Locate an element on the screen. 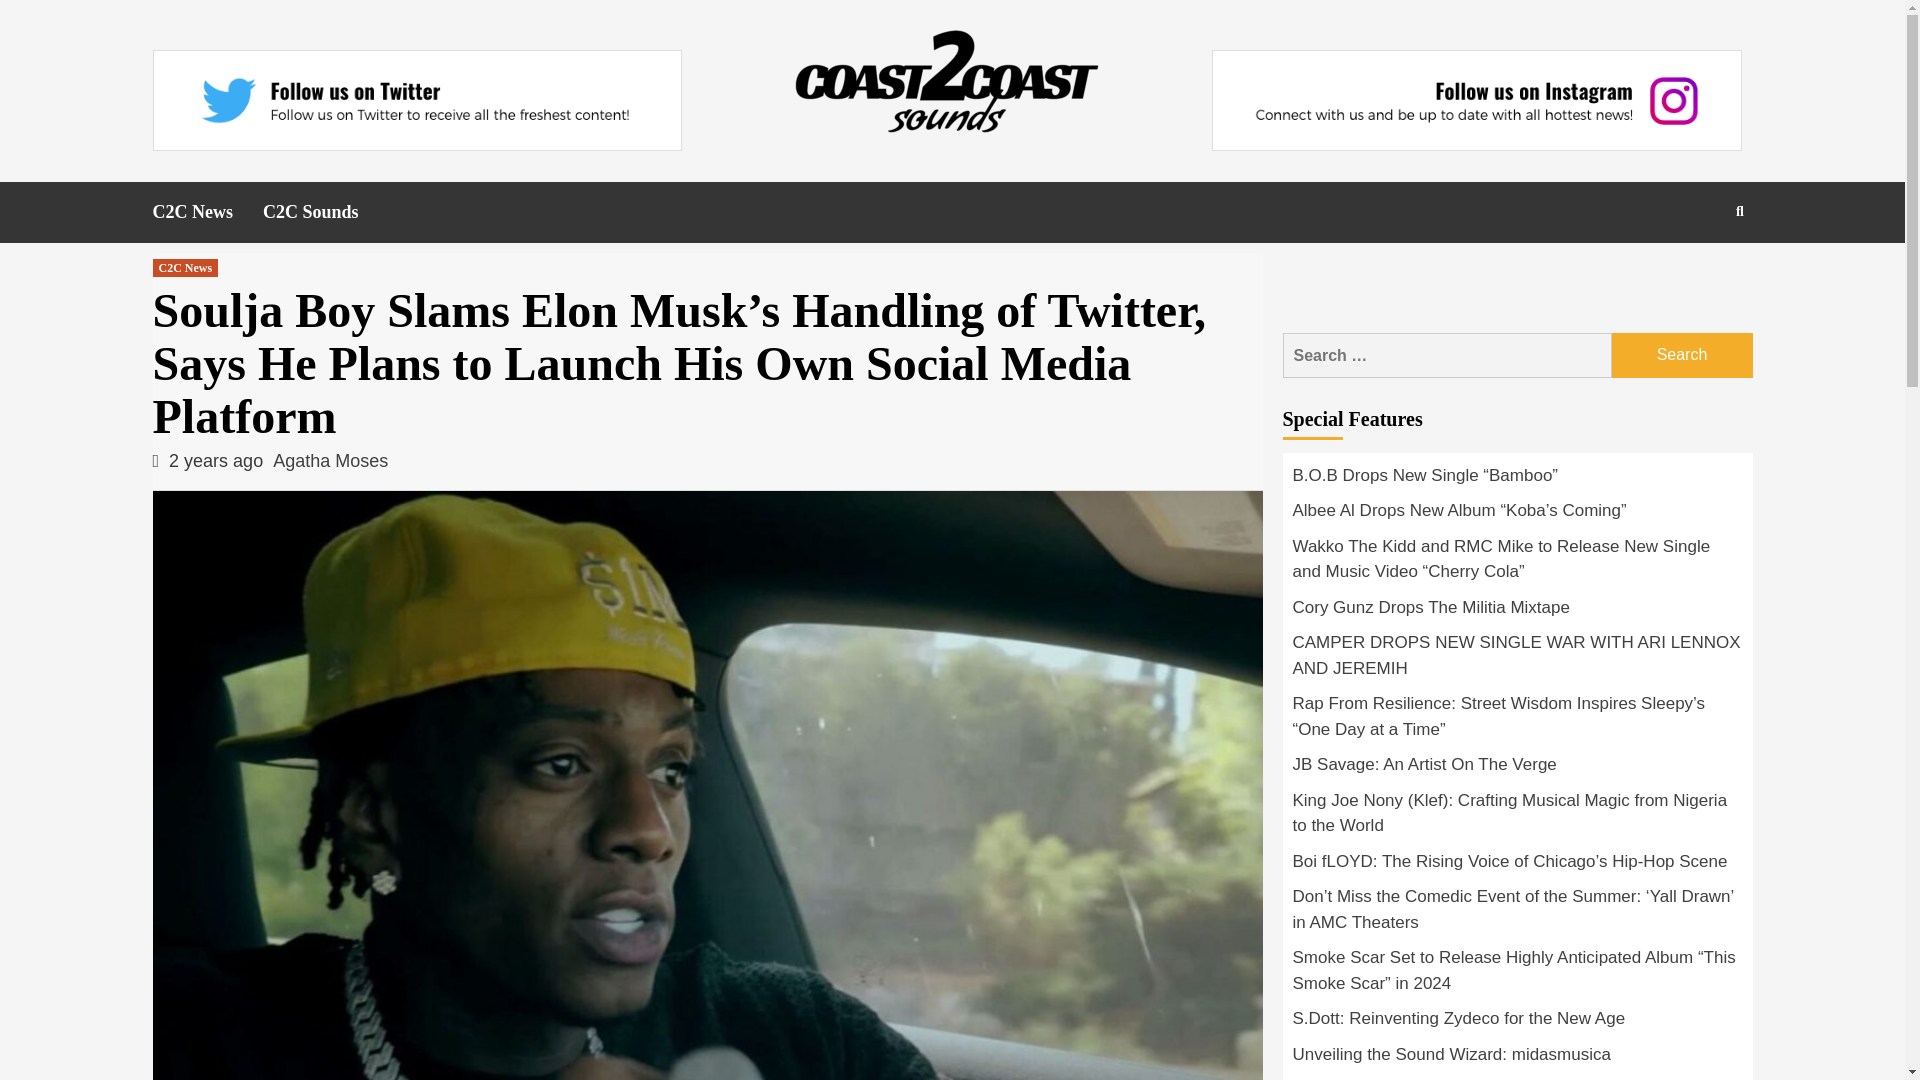 This screenshot has height=1080, width=1920. Follow on Instagram is located at coordinates (1476, 100).